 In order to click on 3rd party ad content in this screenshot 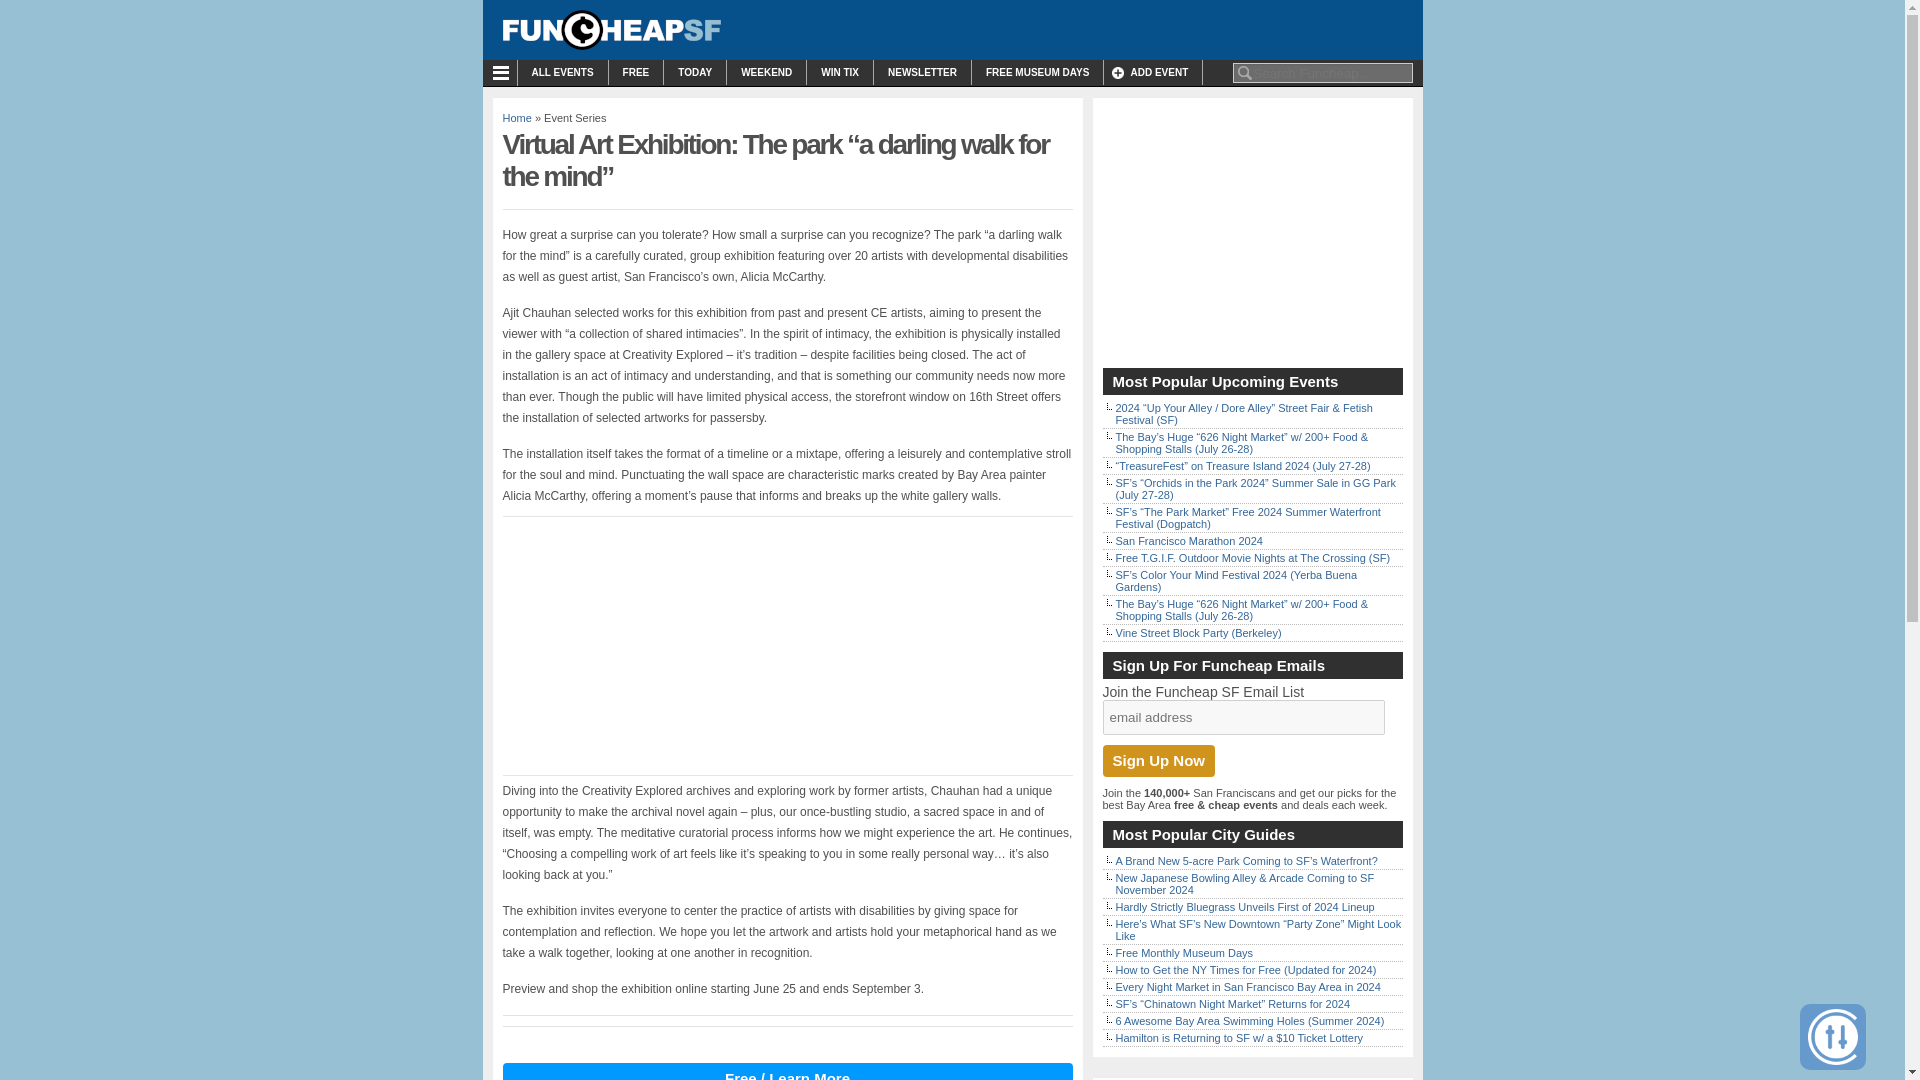, I will do `click(1252, 232)`.